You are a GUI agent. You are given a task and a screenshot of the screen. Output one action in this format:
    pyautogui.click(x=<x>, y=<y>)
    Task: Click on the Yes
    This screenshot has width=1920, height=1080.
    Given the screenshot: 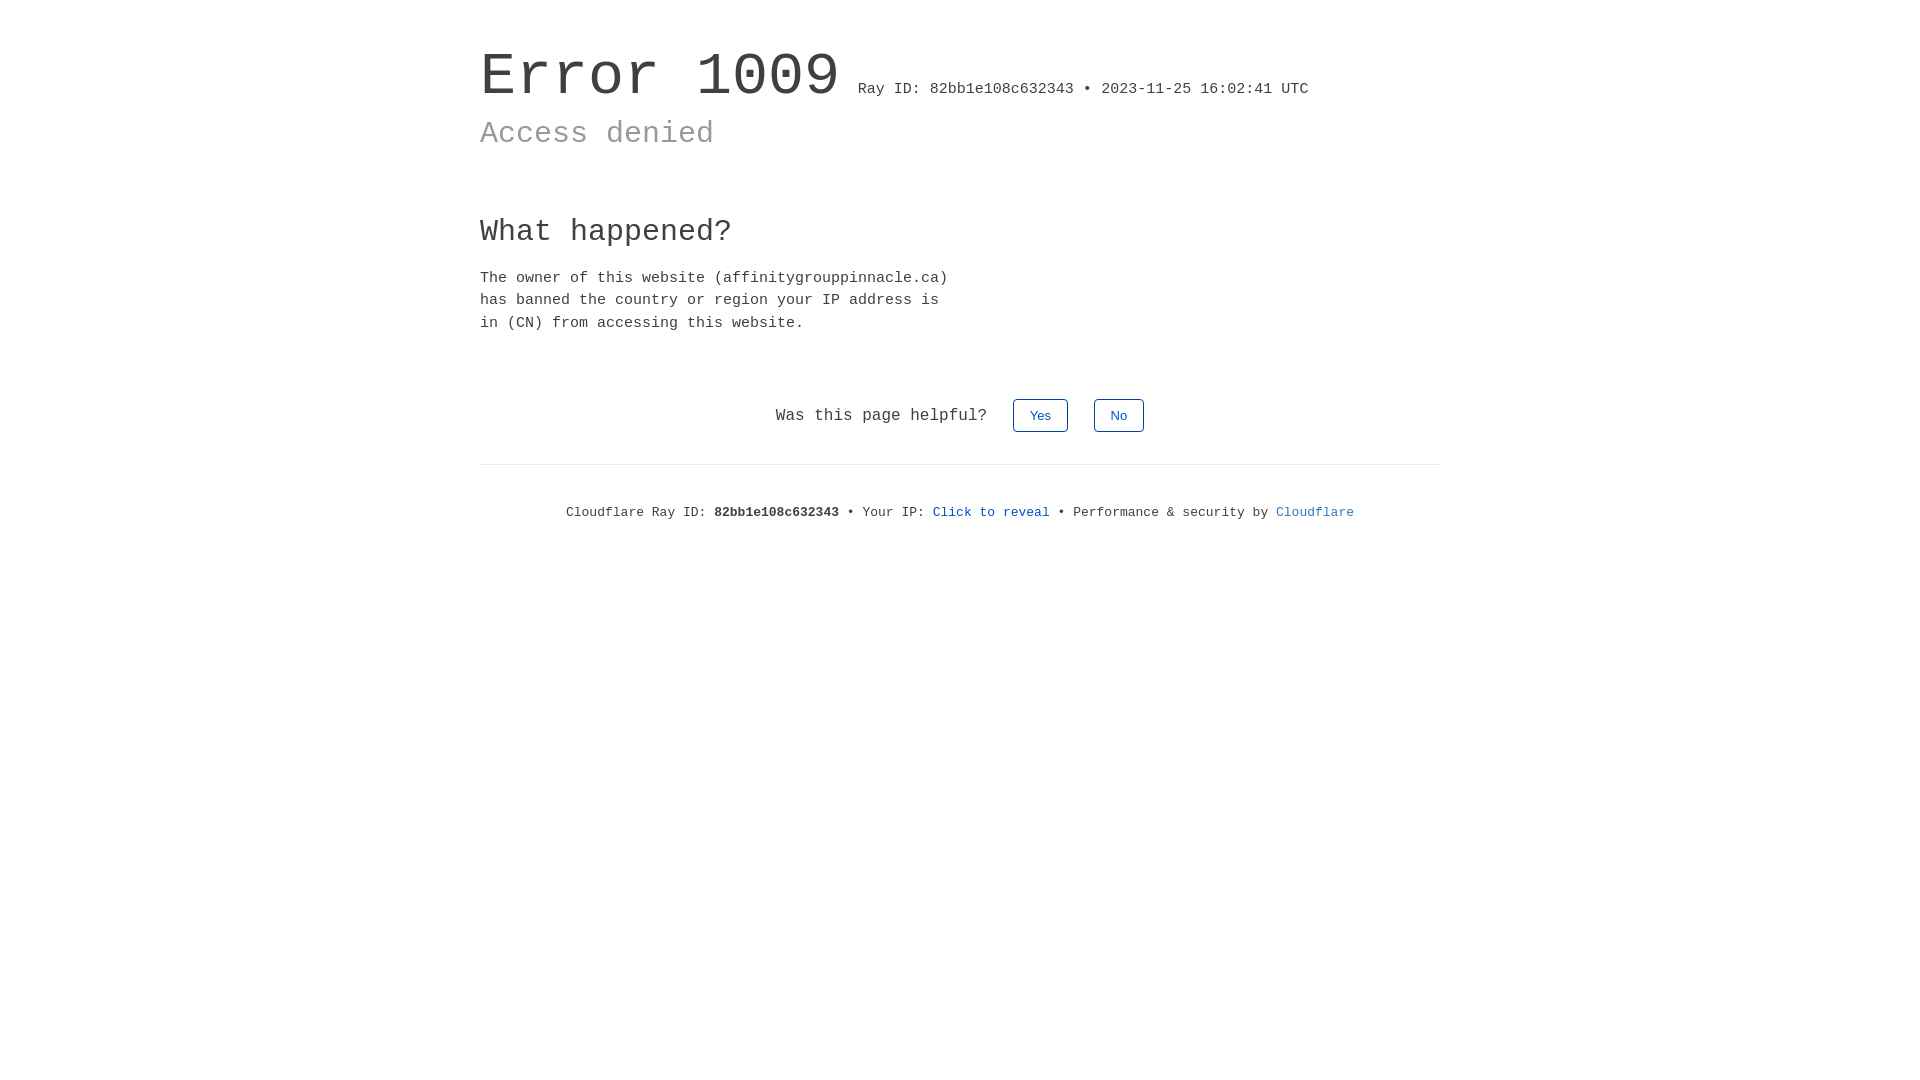 What is the action you would take?
    pyautogui.click(x=1040, y=416)
    